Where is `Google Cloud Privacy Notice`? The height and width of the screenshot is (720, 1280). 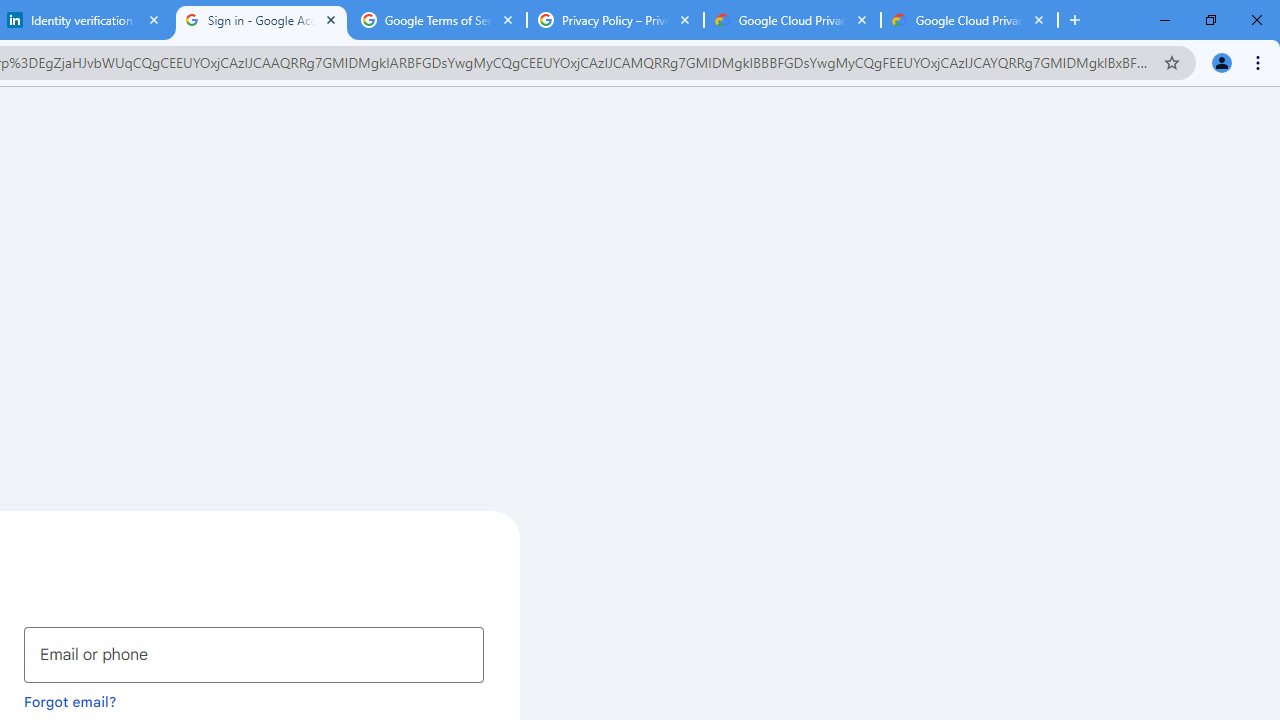
Google Cloud Privacy Notice is located at coordinates (969, 20).